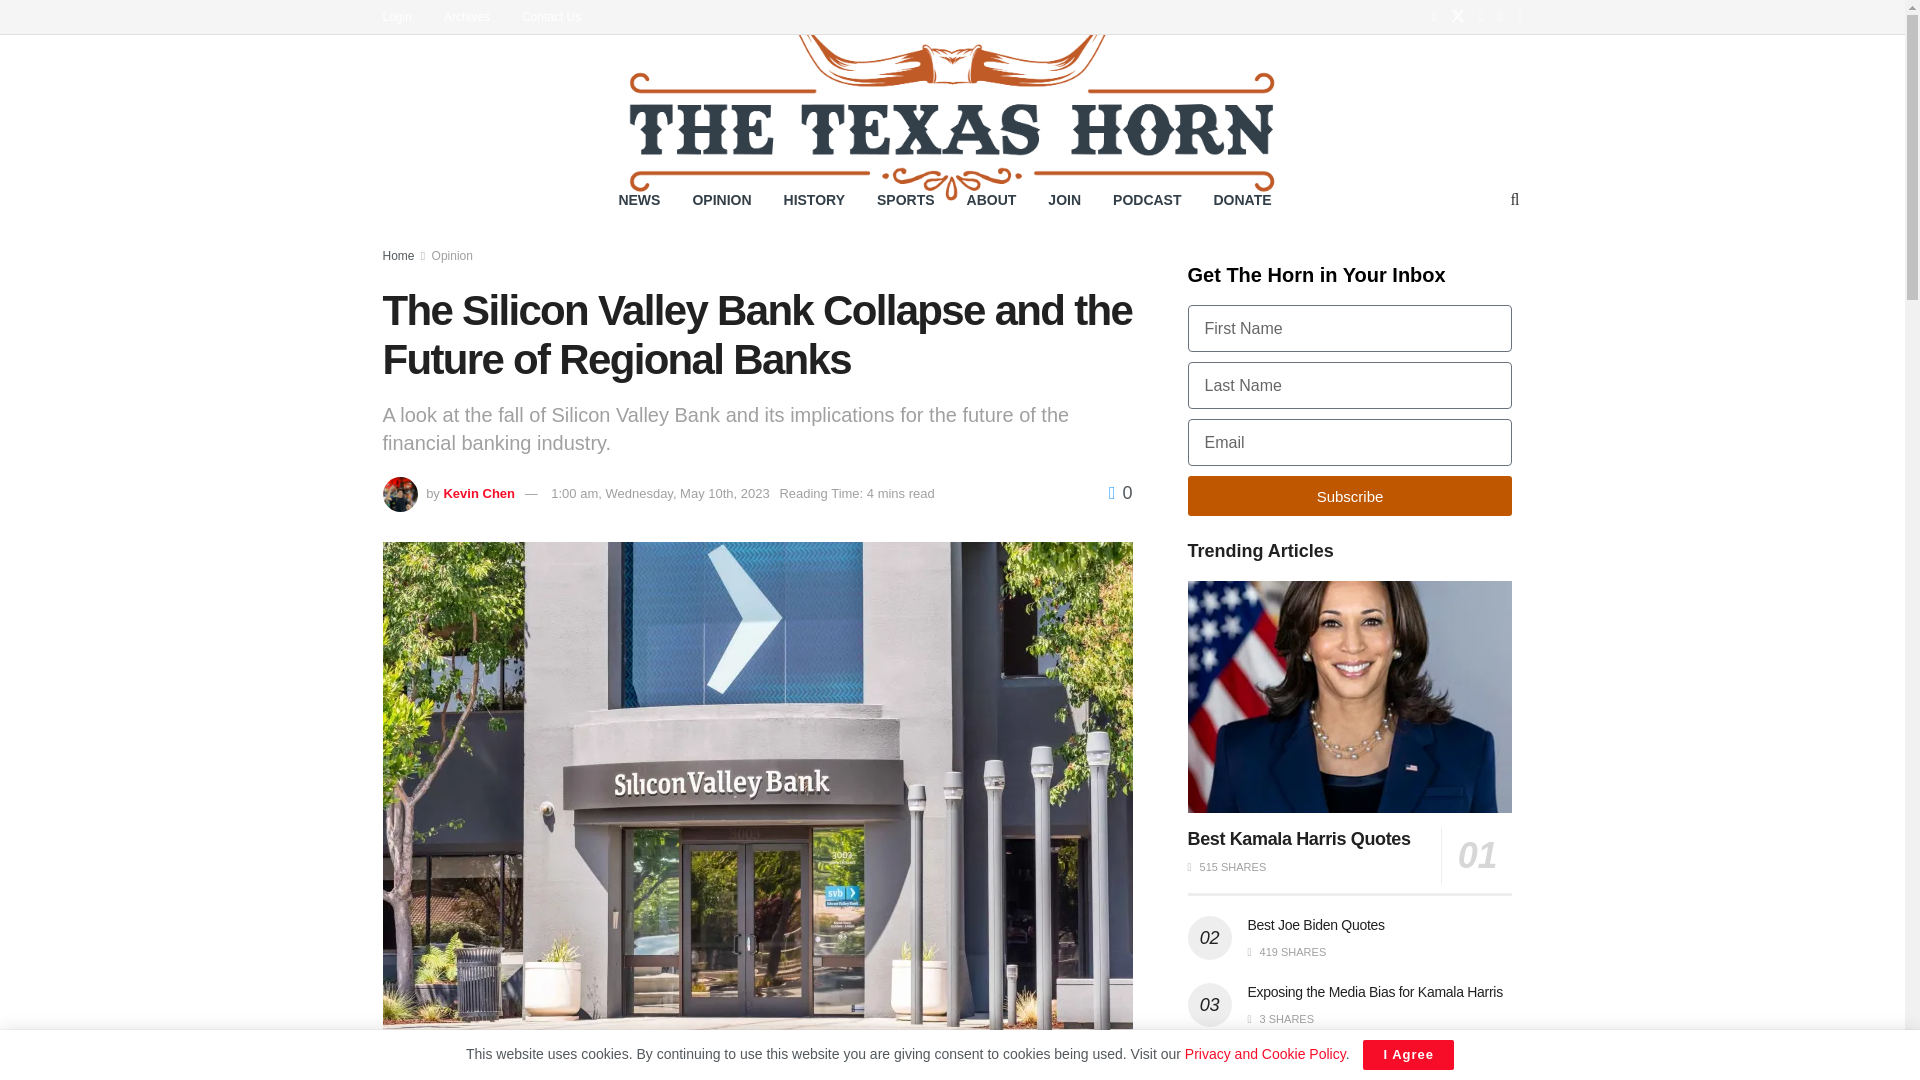 Image resolution: width=1920 pixels, height=1080 pixels. Describe the element at coordinates (720, 199) in the screenshot. I see `OPINION` at that location.